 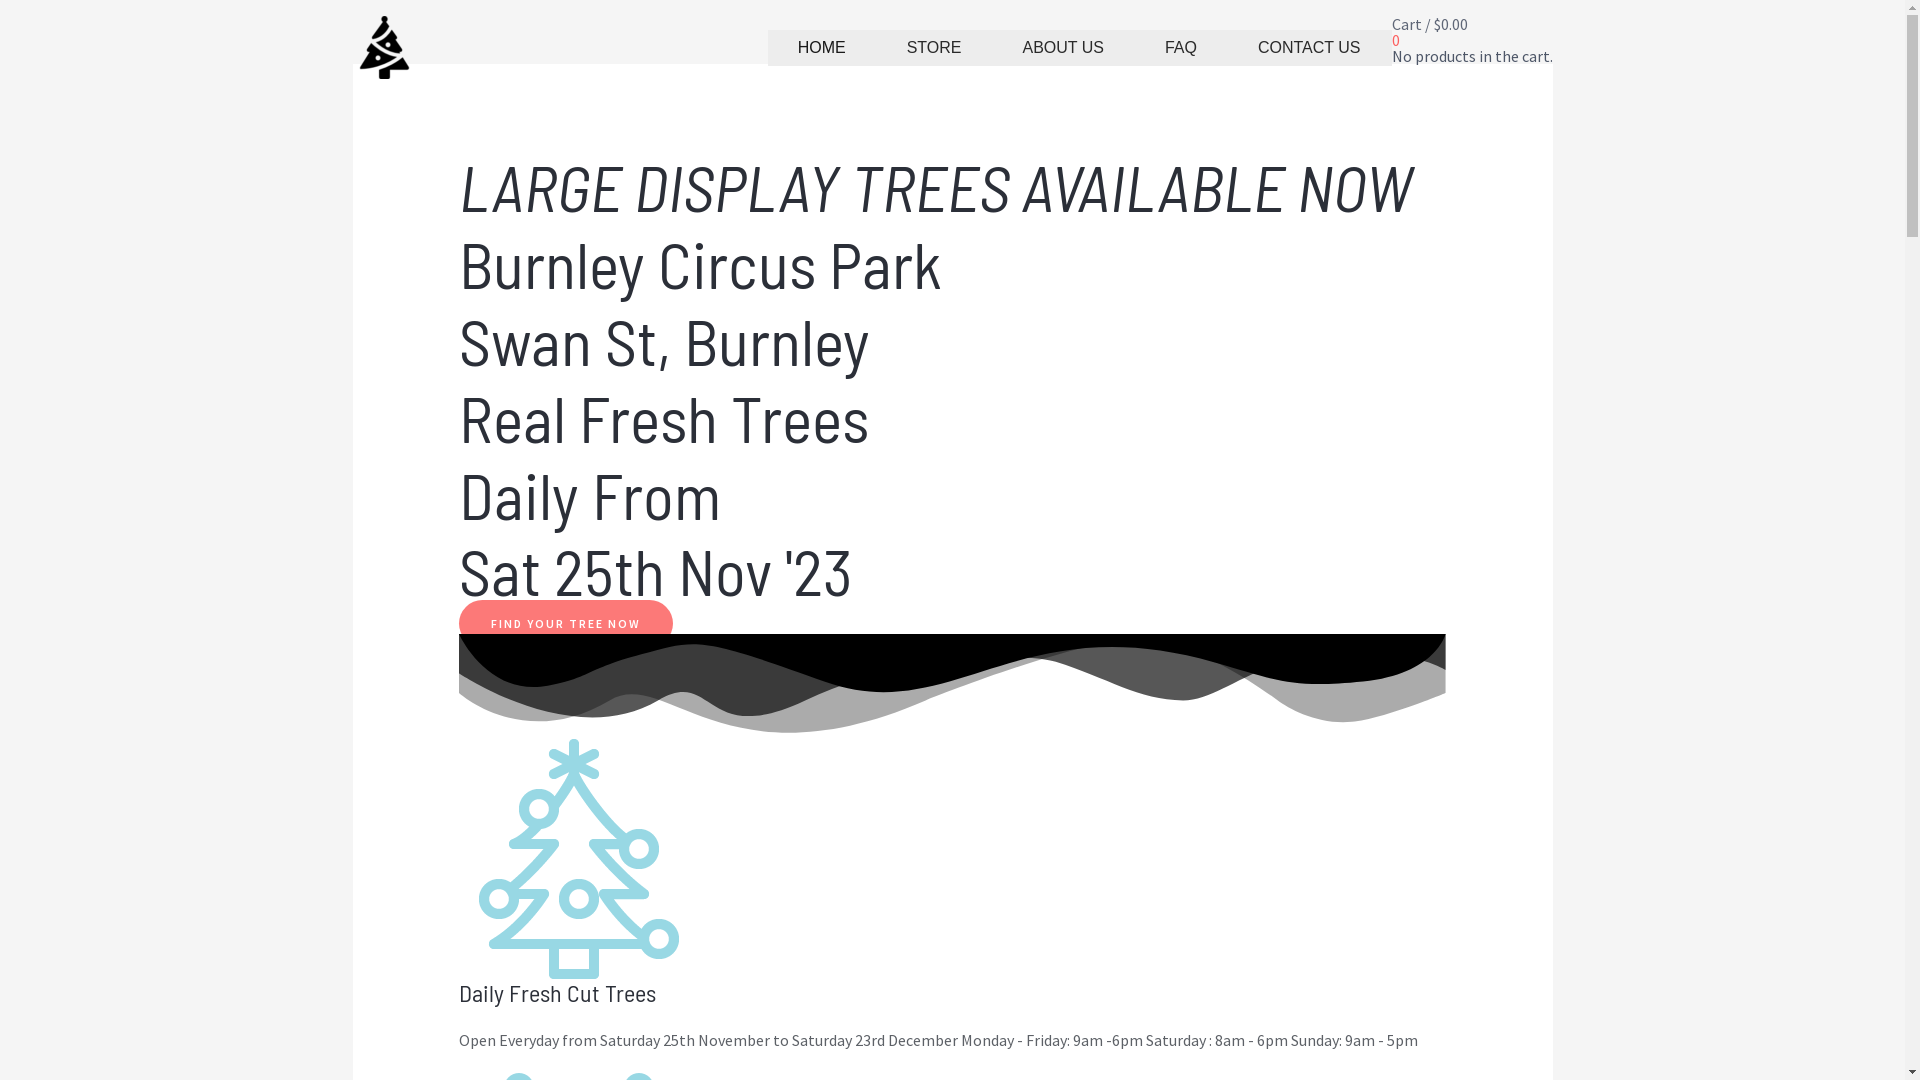 I want to click on FIND YOUR TREE NOW, so click(x=566, y=624).